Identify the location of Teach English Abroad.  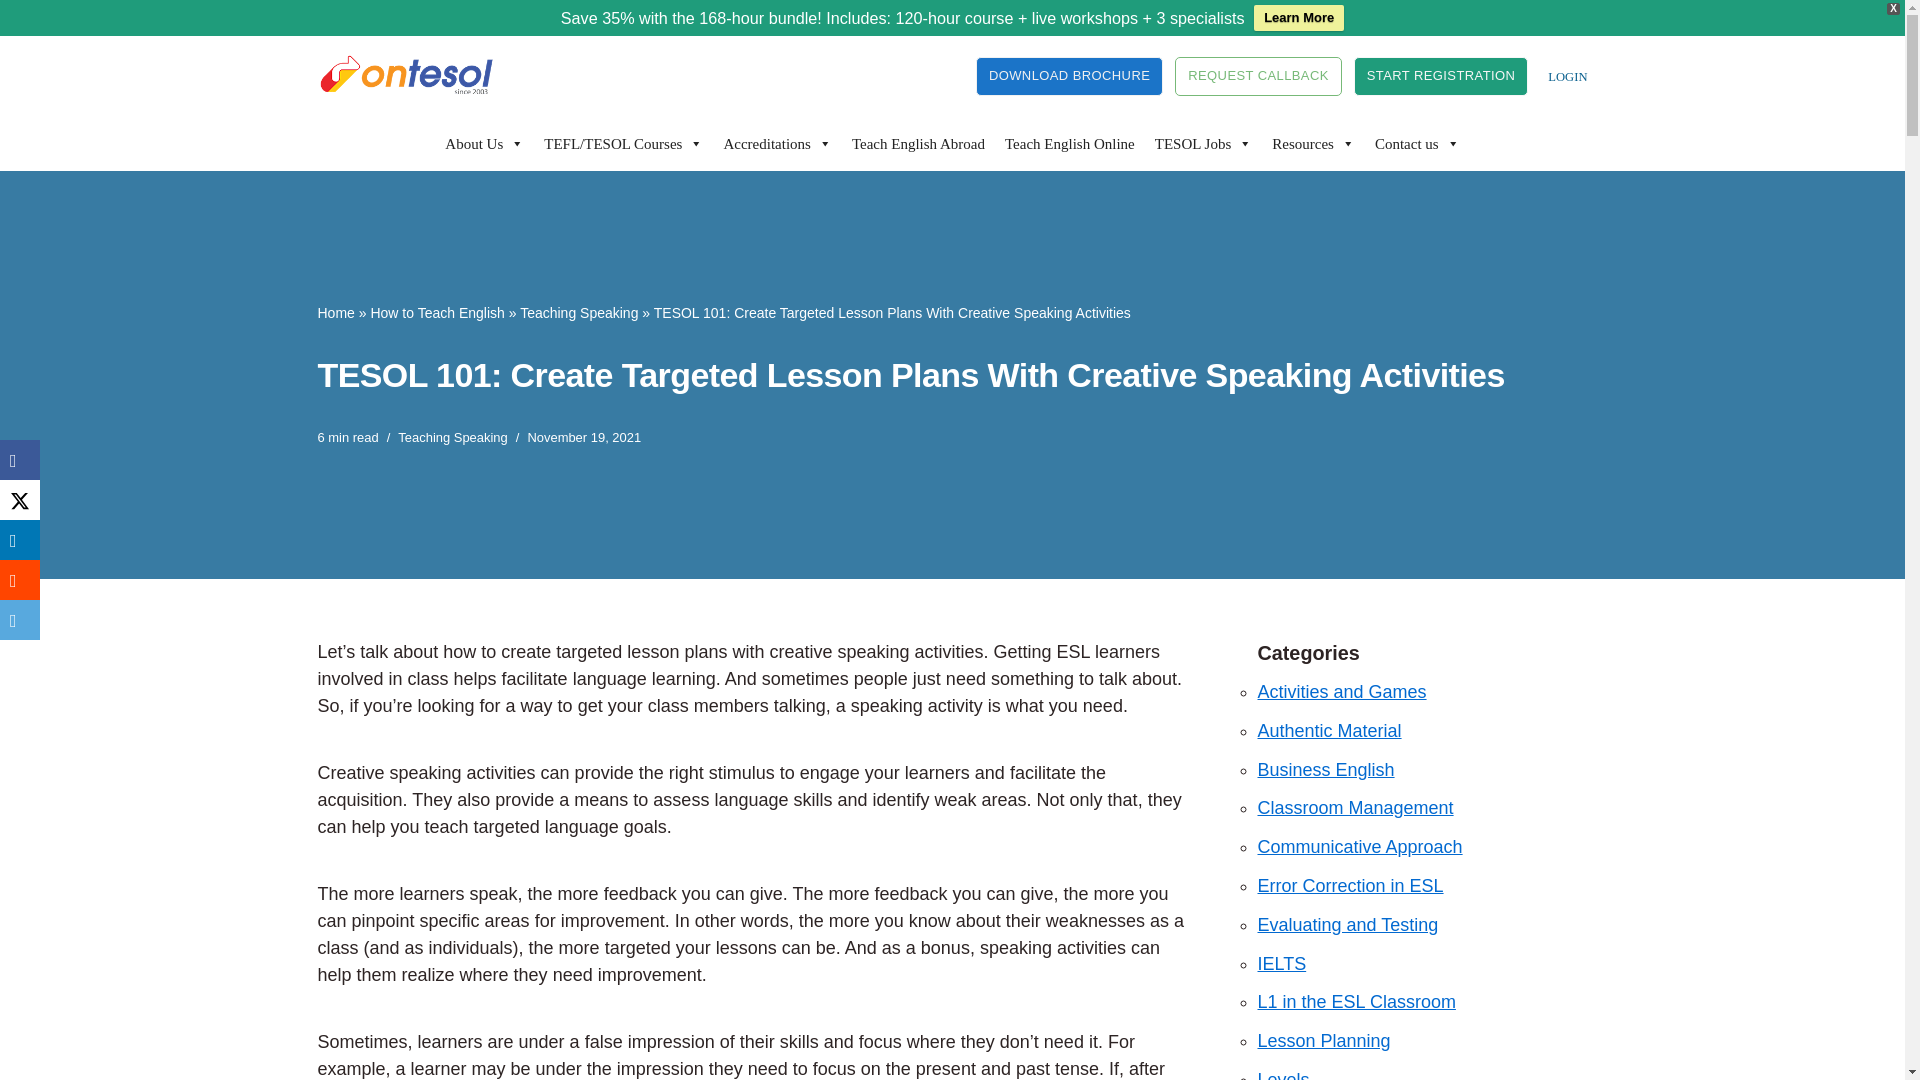
(918, 143).